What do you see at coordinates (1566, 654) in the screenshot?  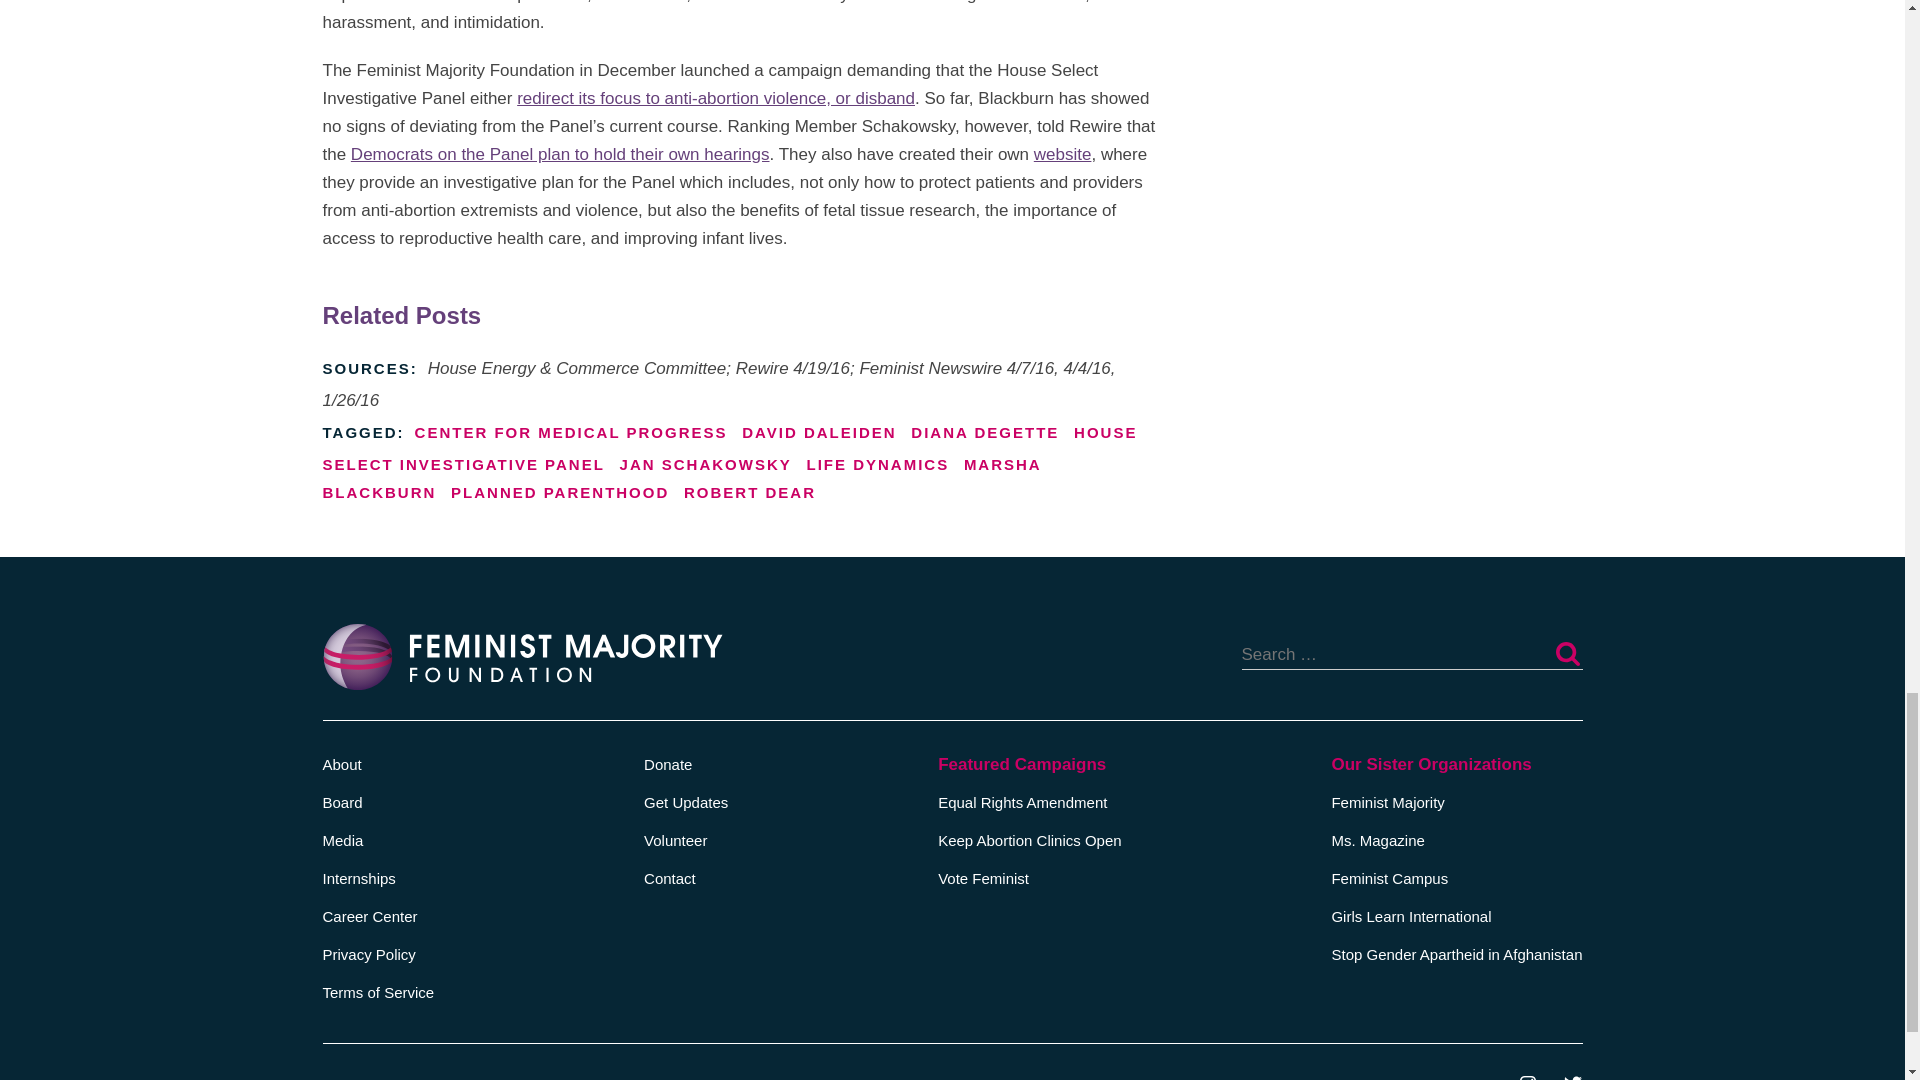 I see `Search` at bounding box center [1566, 654].